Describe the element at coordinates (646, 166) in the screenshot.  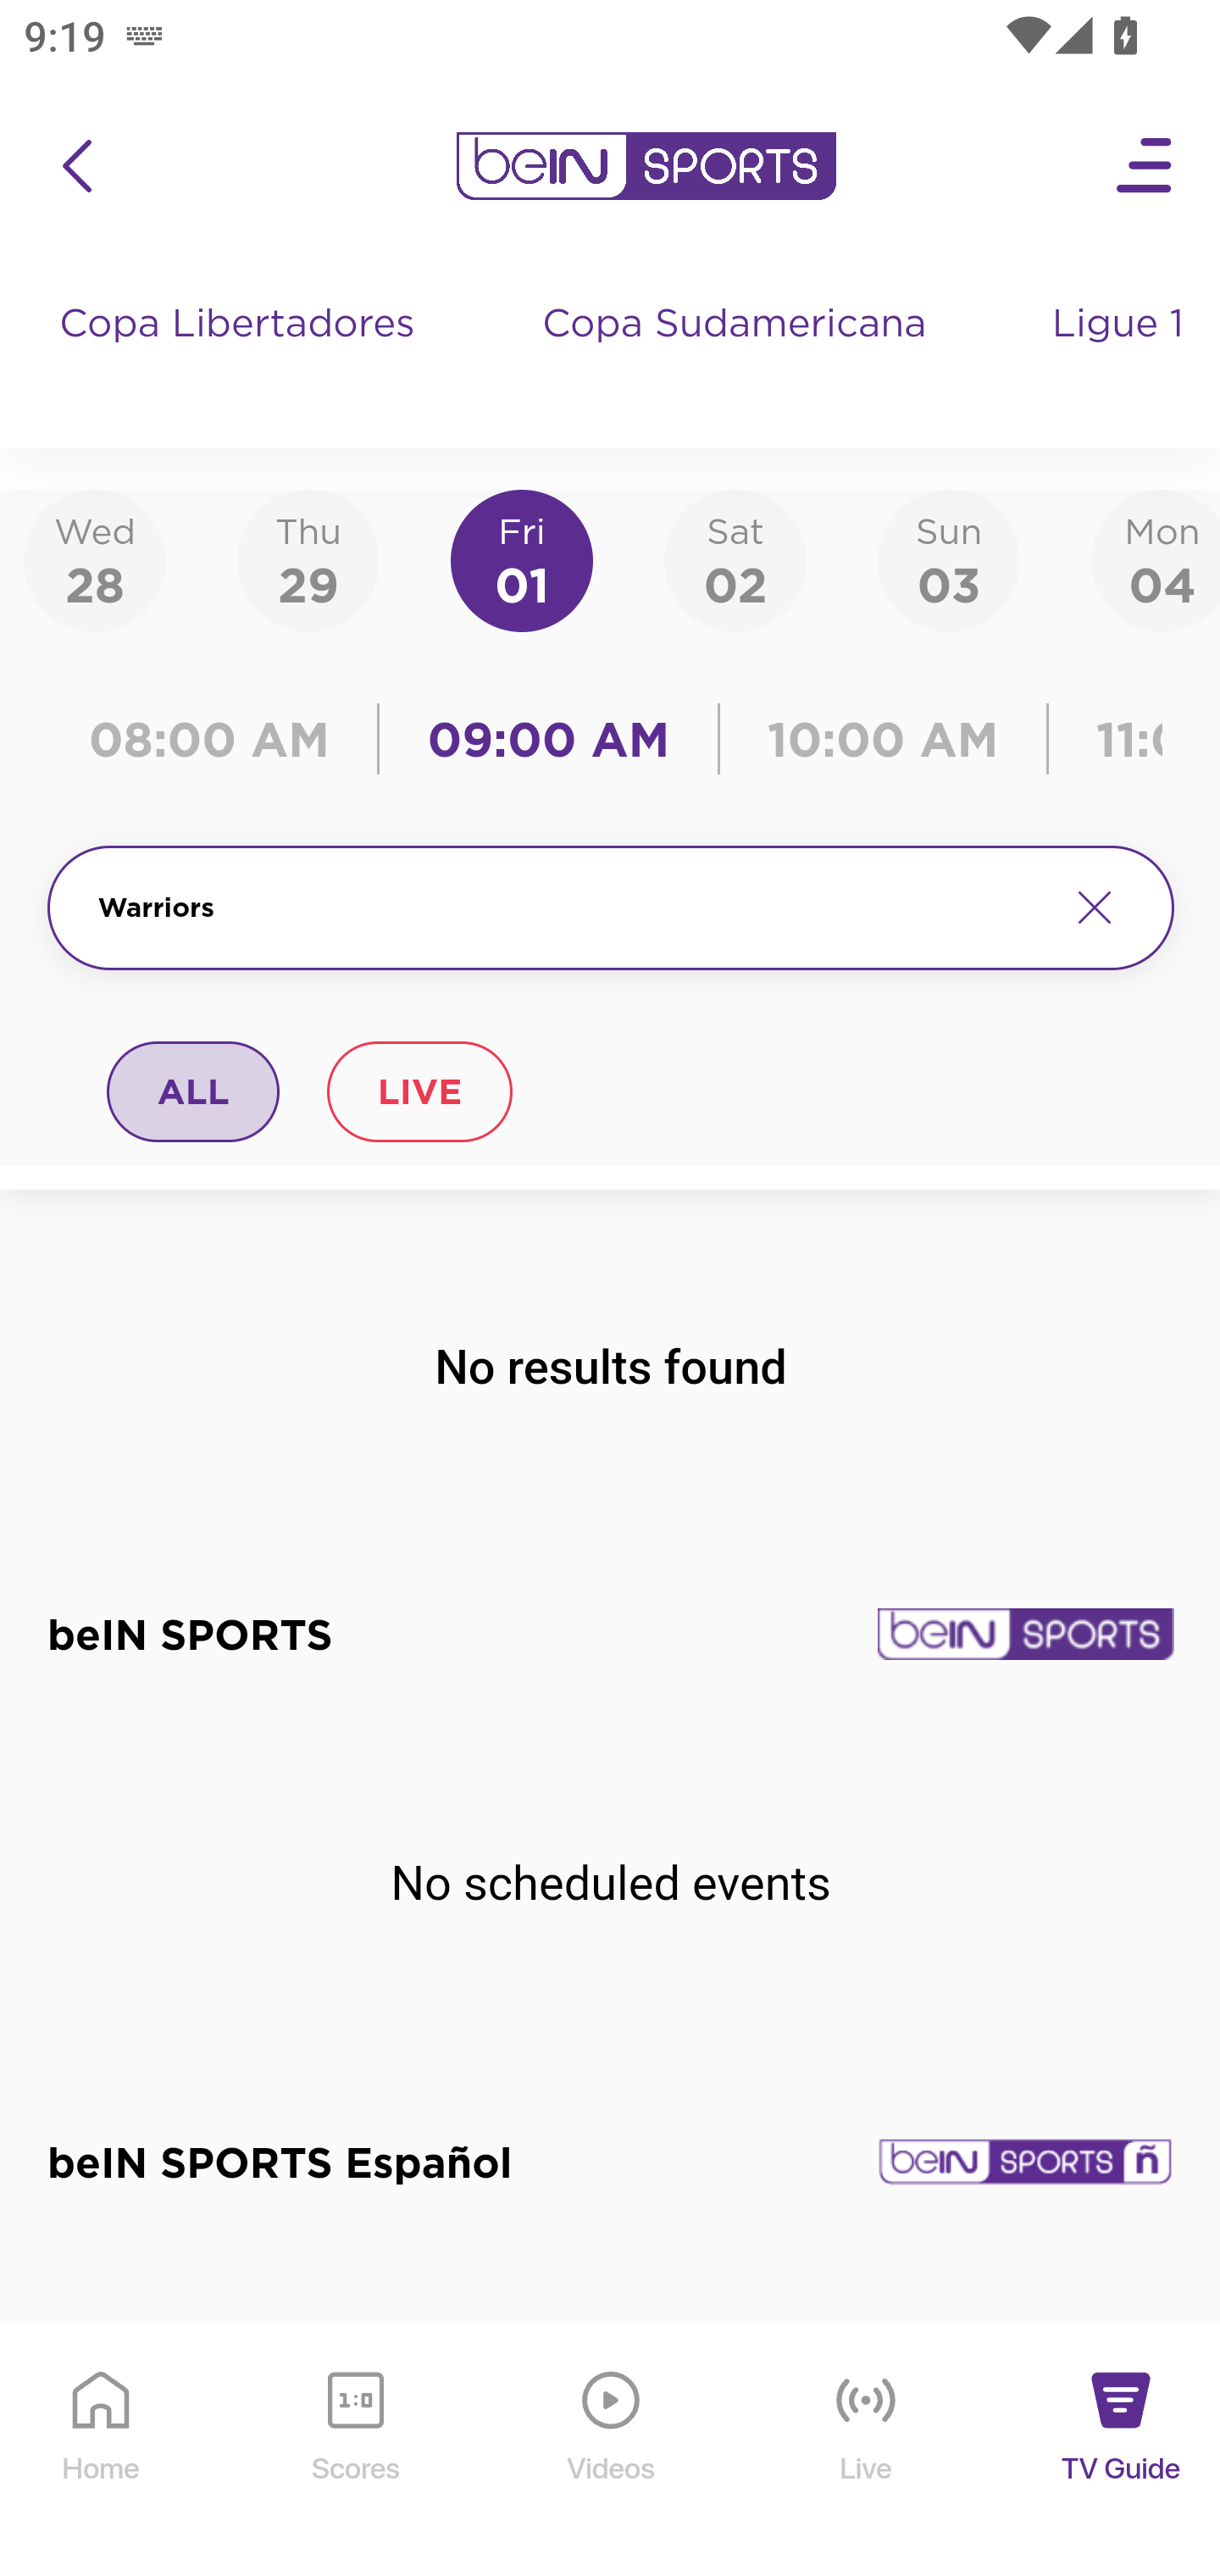
I see `en-us?platform=mobile_android bein logo` at that location.